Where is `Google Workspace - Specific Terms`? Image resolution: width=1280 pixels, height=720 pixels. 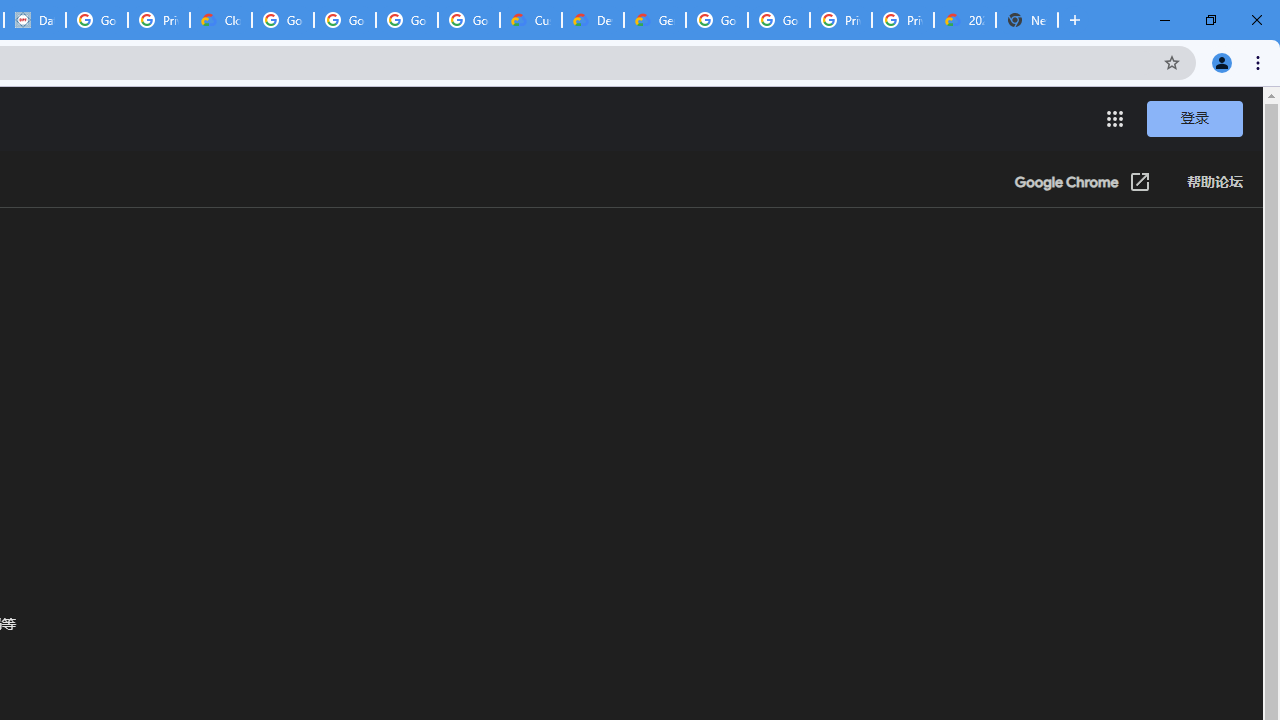 Google Workspace - Specific Terms is located at coordinates (406, 20).